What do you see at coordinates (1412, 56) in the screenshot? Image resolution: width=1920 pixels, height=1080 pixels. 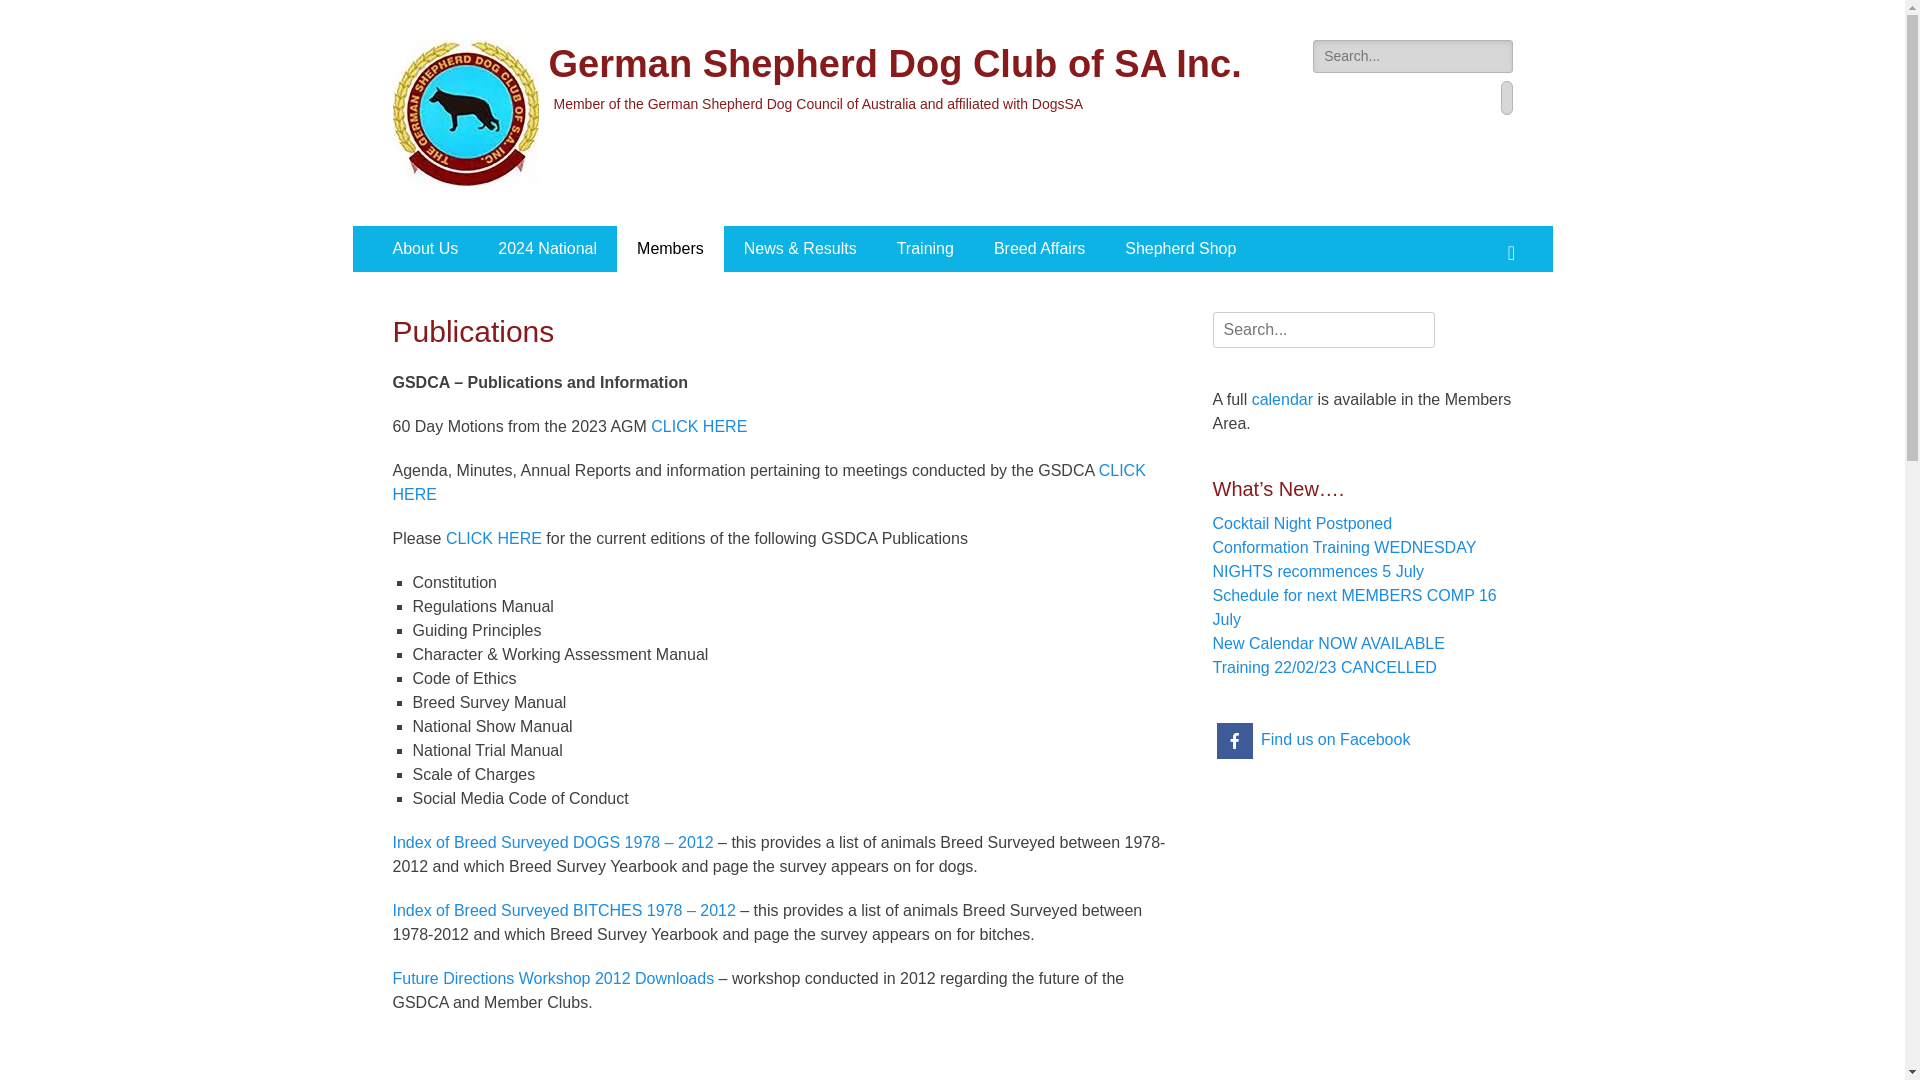 I see `Search for:` at bounding box center [1412, 56].